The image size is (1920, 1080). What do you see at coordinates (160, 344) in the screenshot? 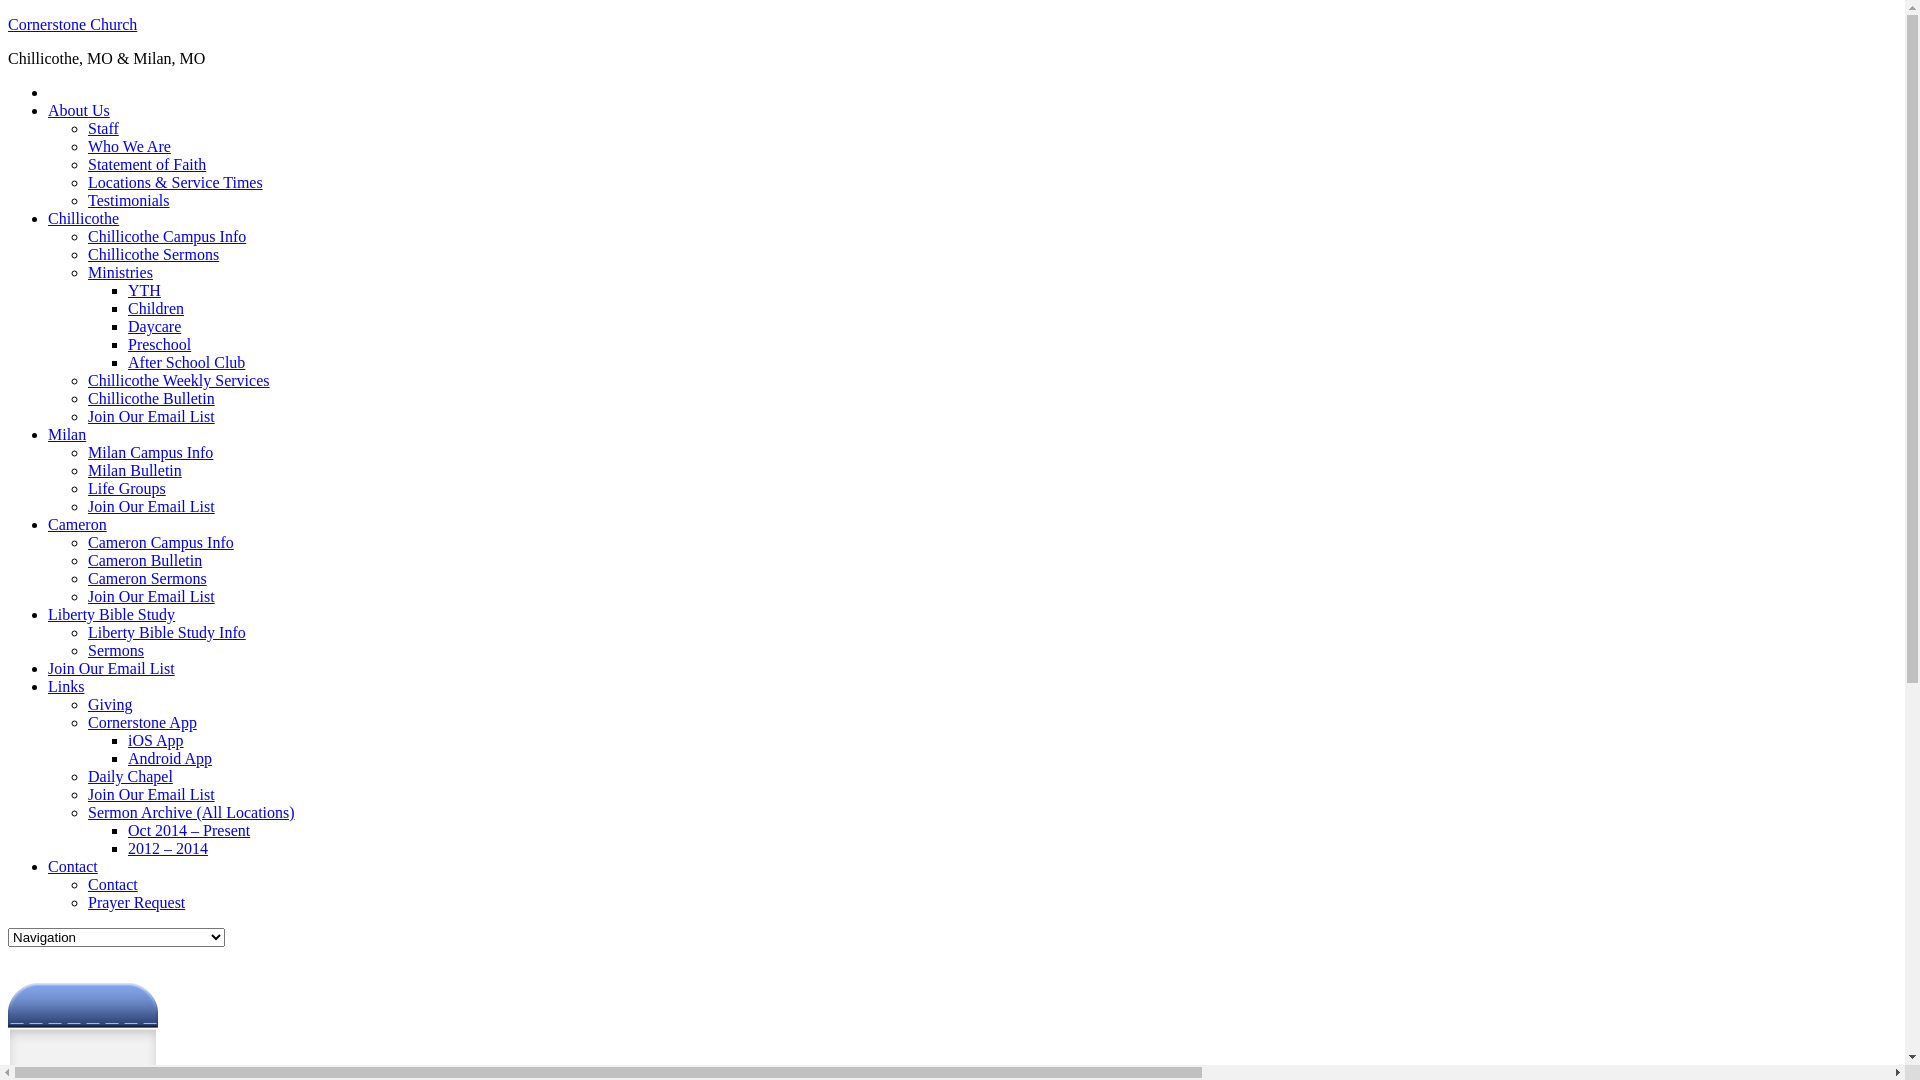
I see `Preschool` at bounding box center [160, 344].